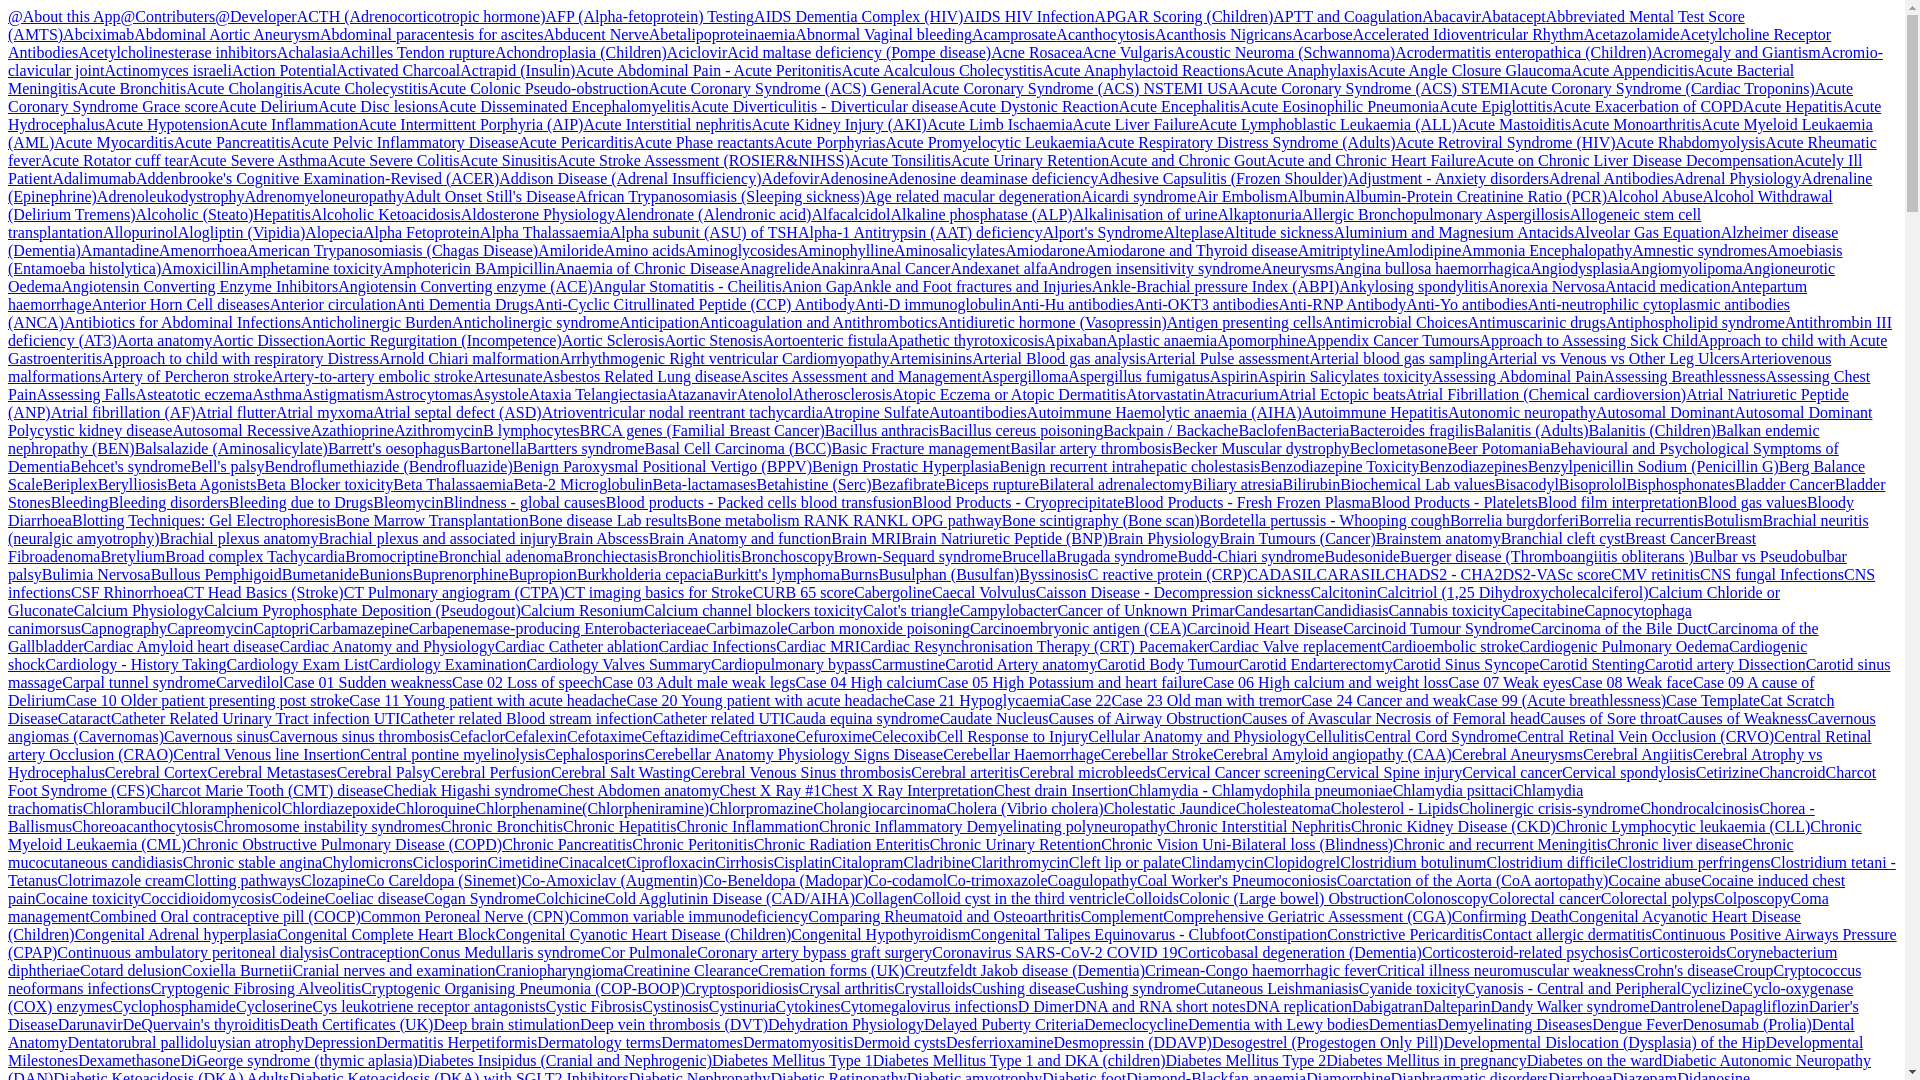 The image size is (1920, 1080). I want to click on AIDS HIV Infection, so click(1028, 16).